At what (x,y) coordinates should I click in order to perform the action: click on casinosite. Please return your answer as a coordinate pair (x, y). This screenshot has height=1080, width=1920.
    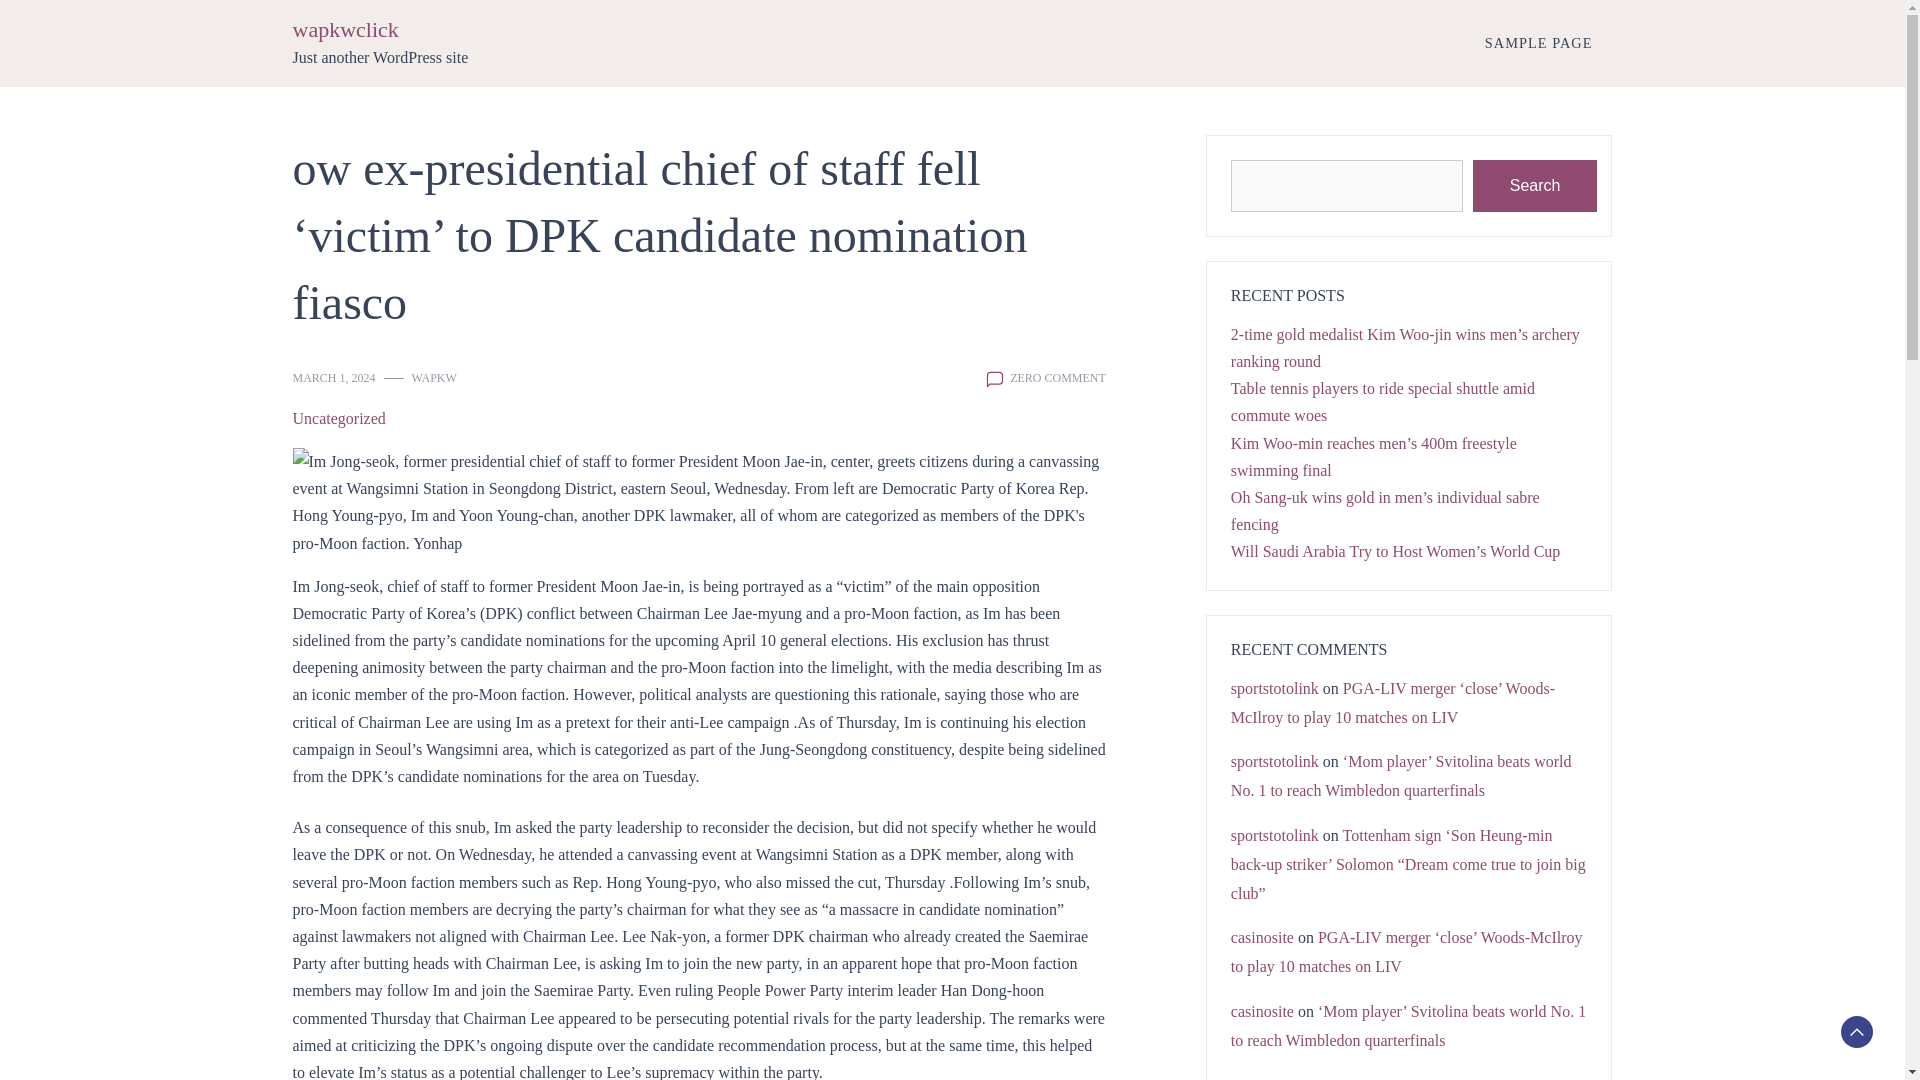
    Looking at the image, I should click on (1262, 1011).